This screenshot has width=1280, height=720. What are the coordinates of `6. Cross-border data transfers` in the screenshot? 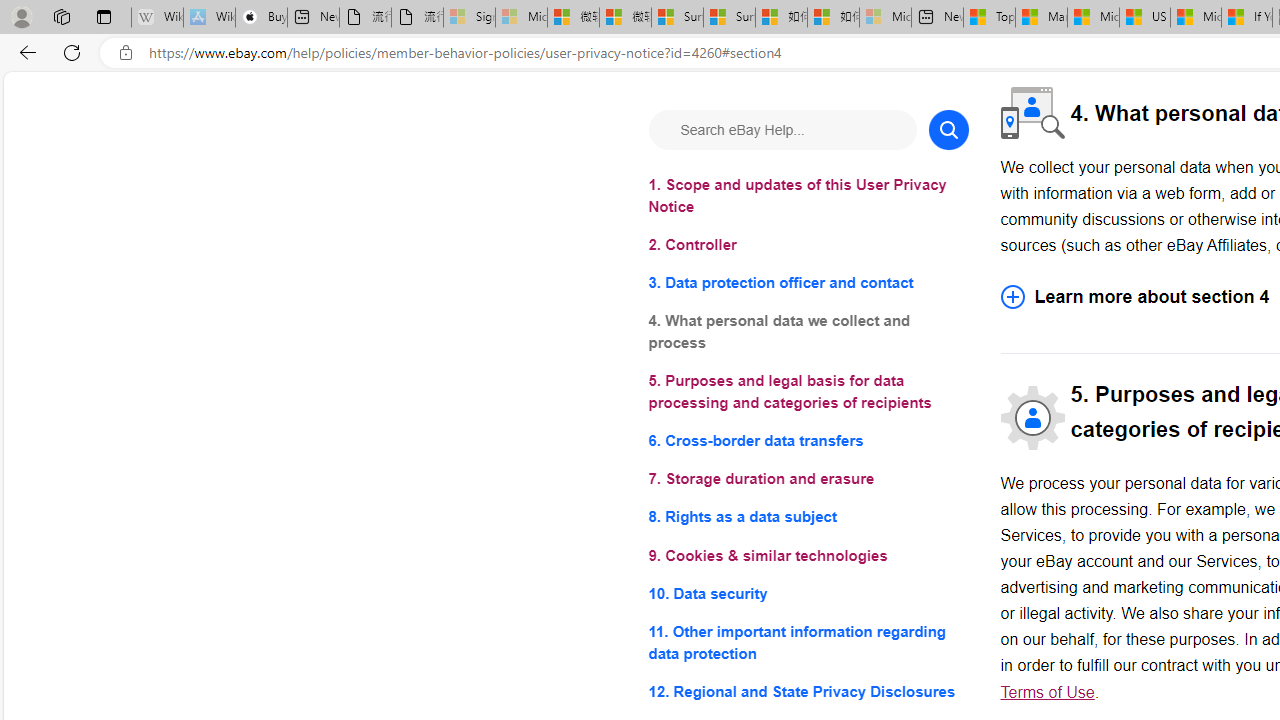 It's located at (808, 440).